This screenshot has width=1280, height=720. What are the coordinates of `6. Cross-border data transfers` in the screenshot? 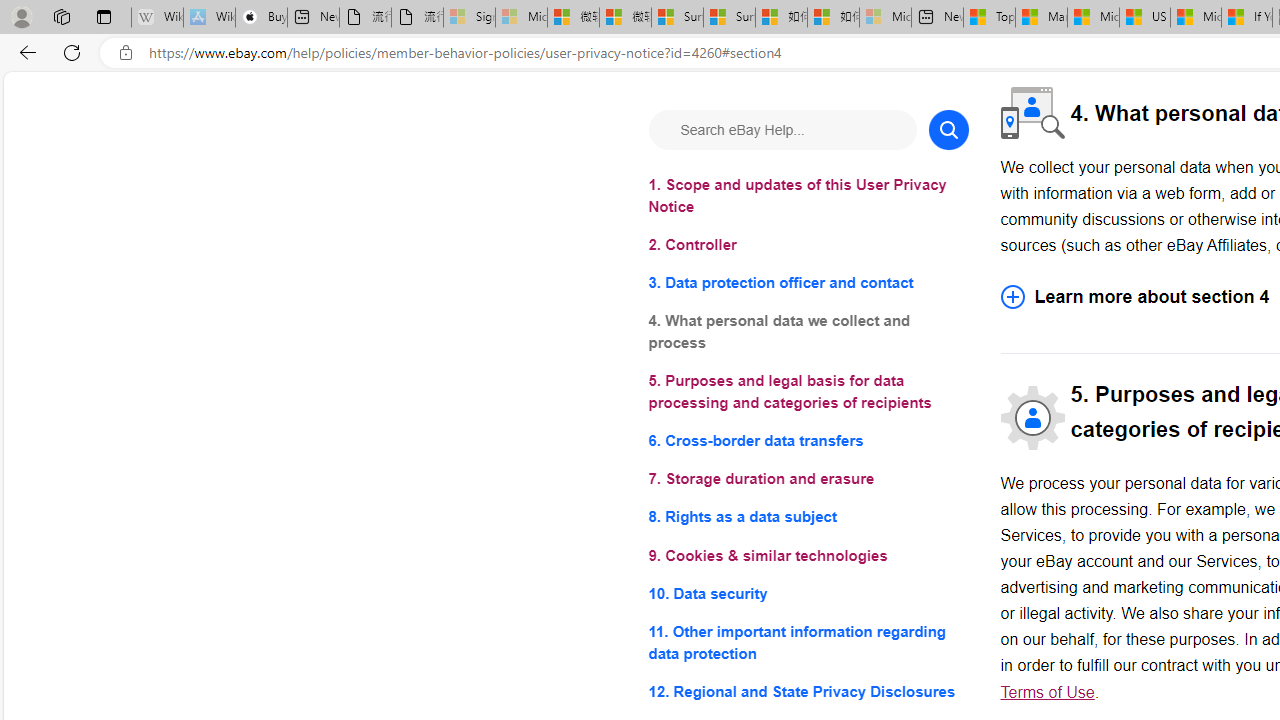 It's located at (808, 440).